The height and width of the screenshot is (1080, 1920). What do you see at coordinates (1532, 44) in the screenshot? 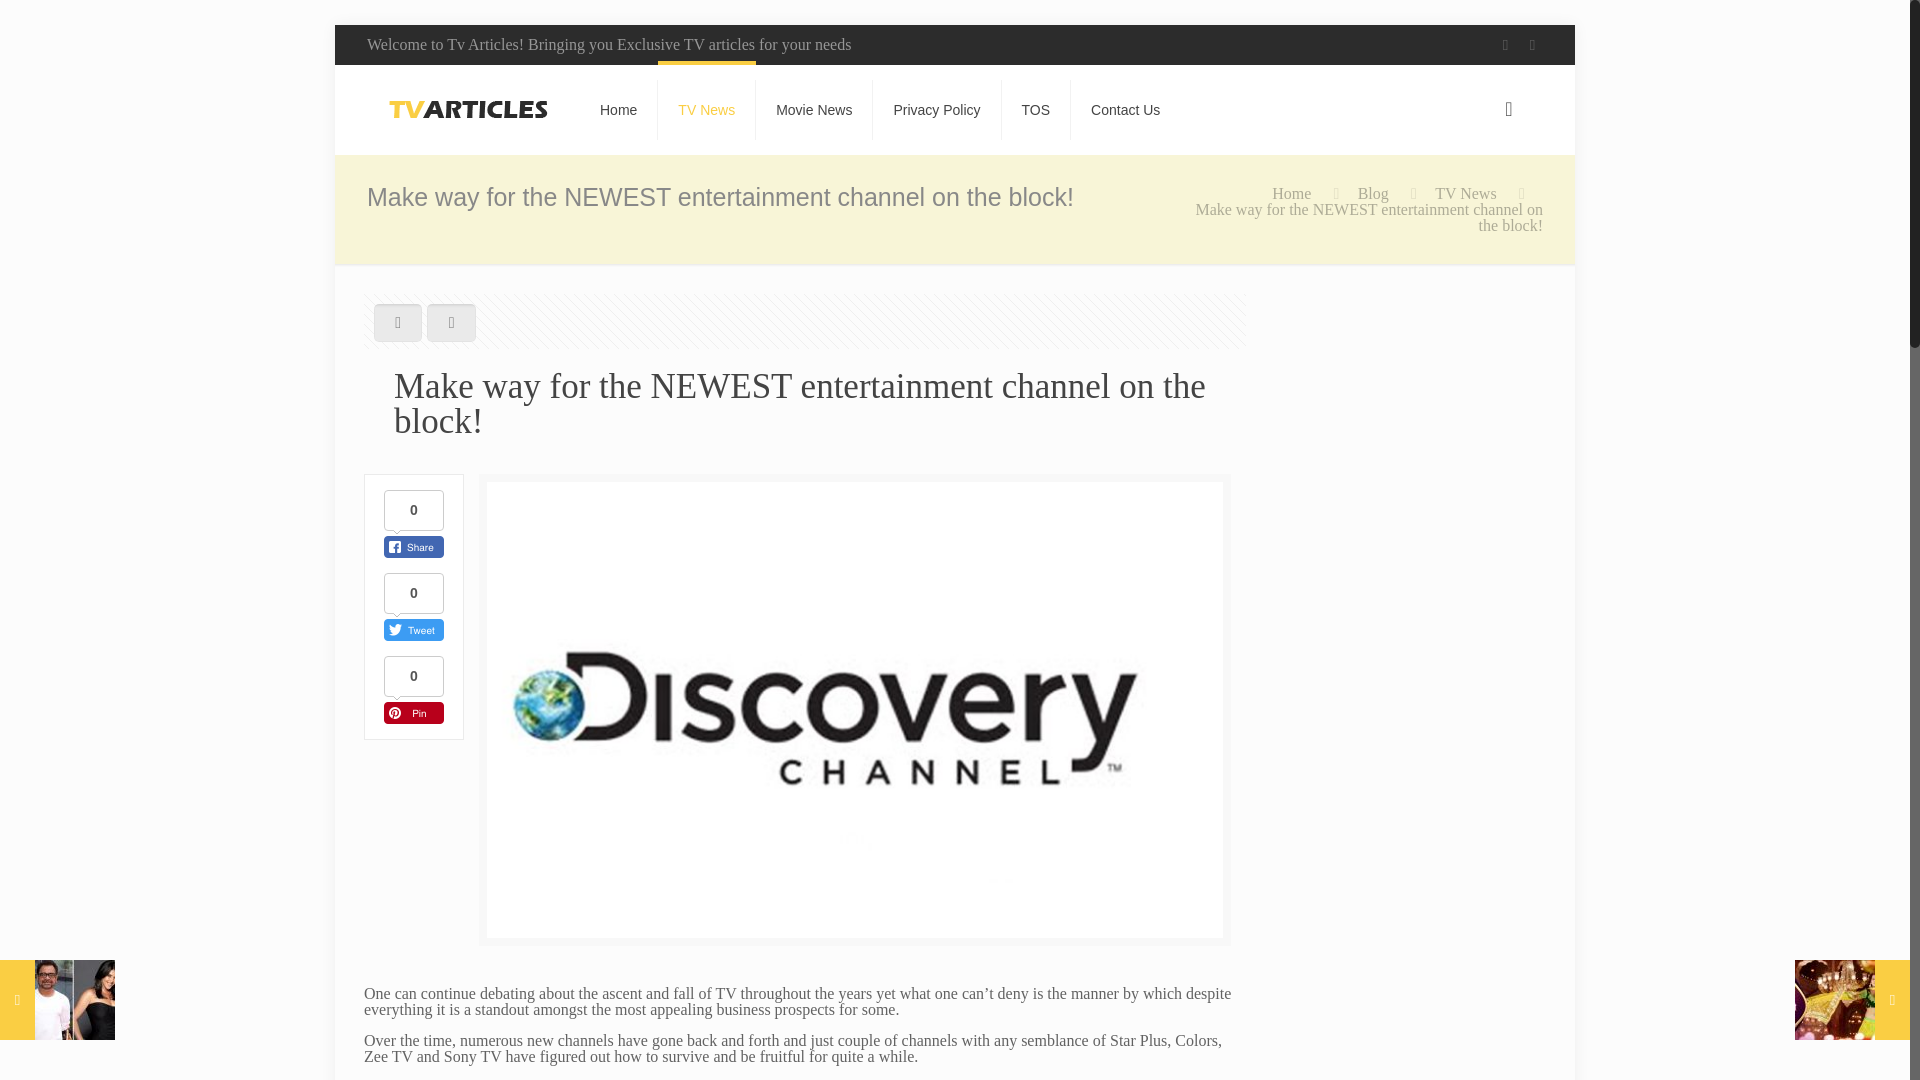
I see `Pinterest` at bounding box center [1532, 44].